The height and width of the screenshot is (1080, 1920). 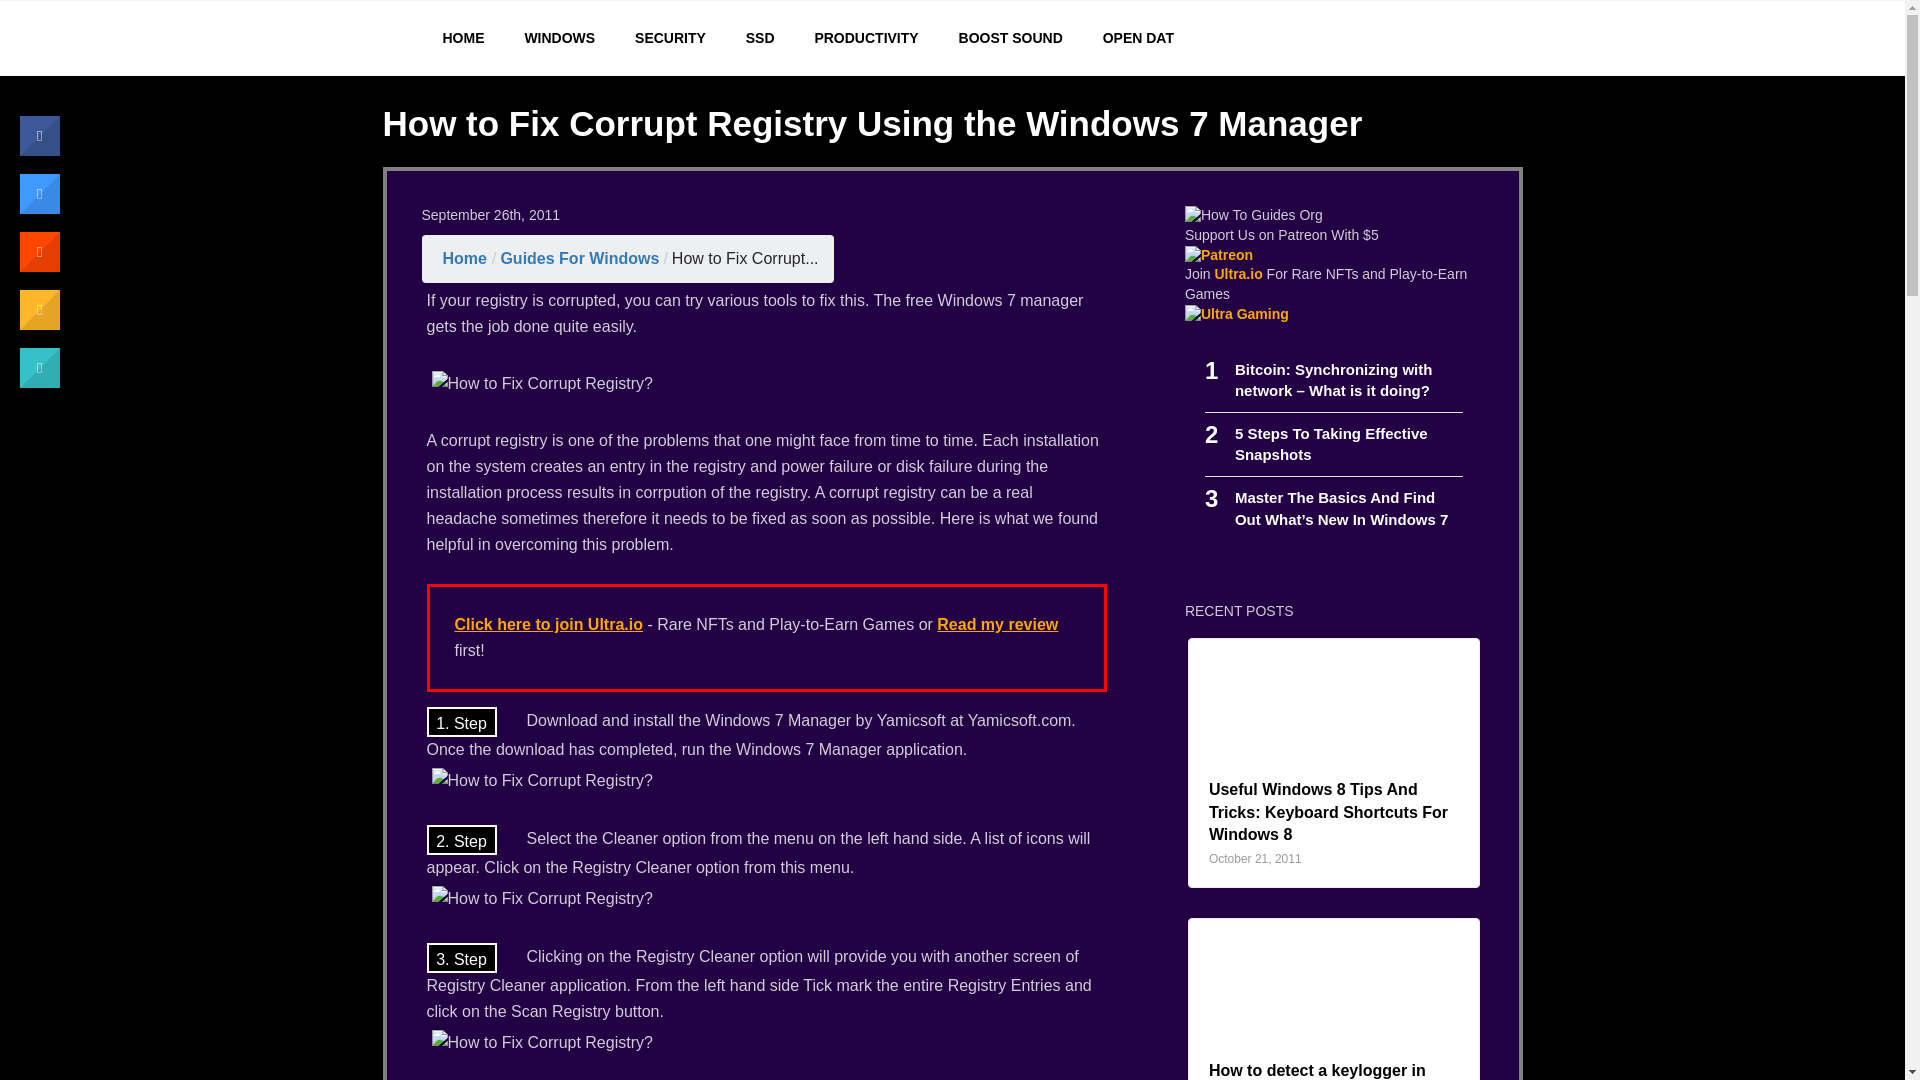 I want to click on OPEN DAT, so click(x=1138, y=38).